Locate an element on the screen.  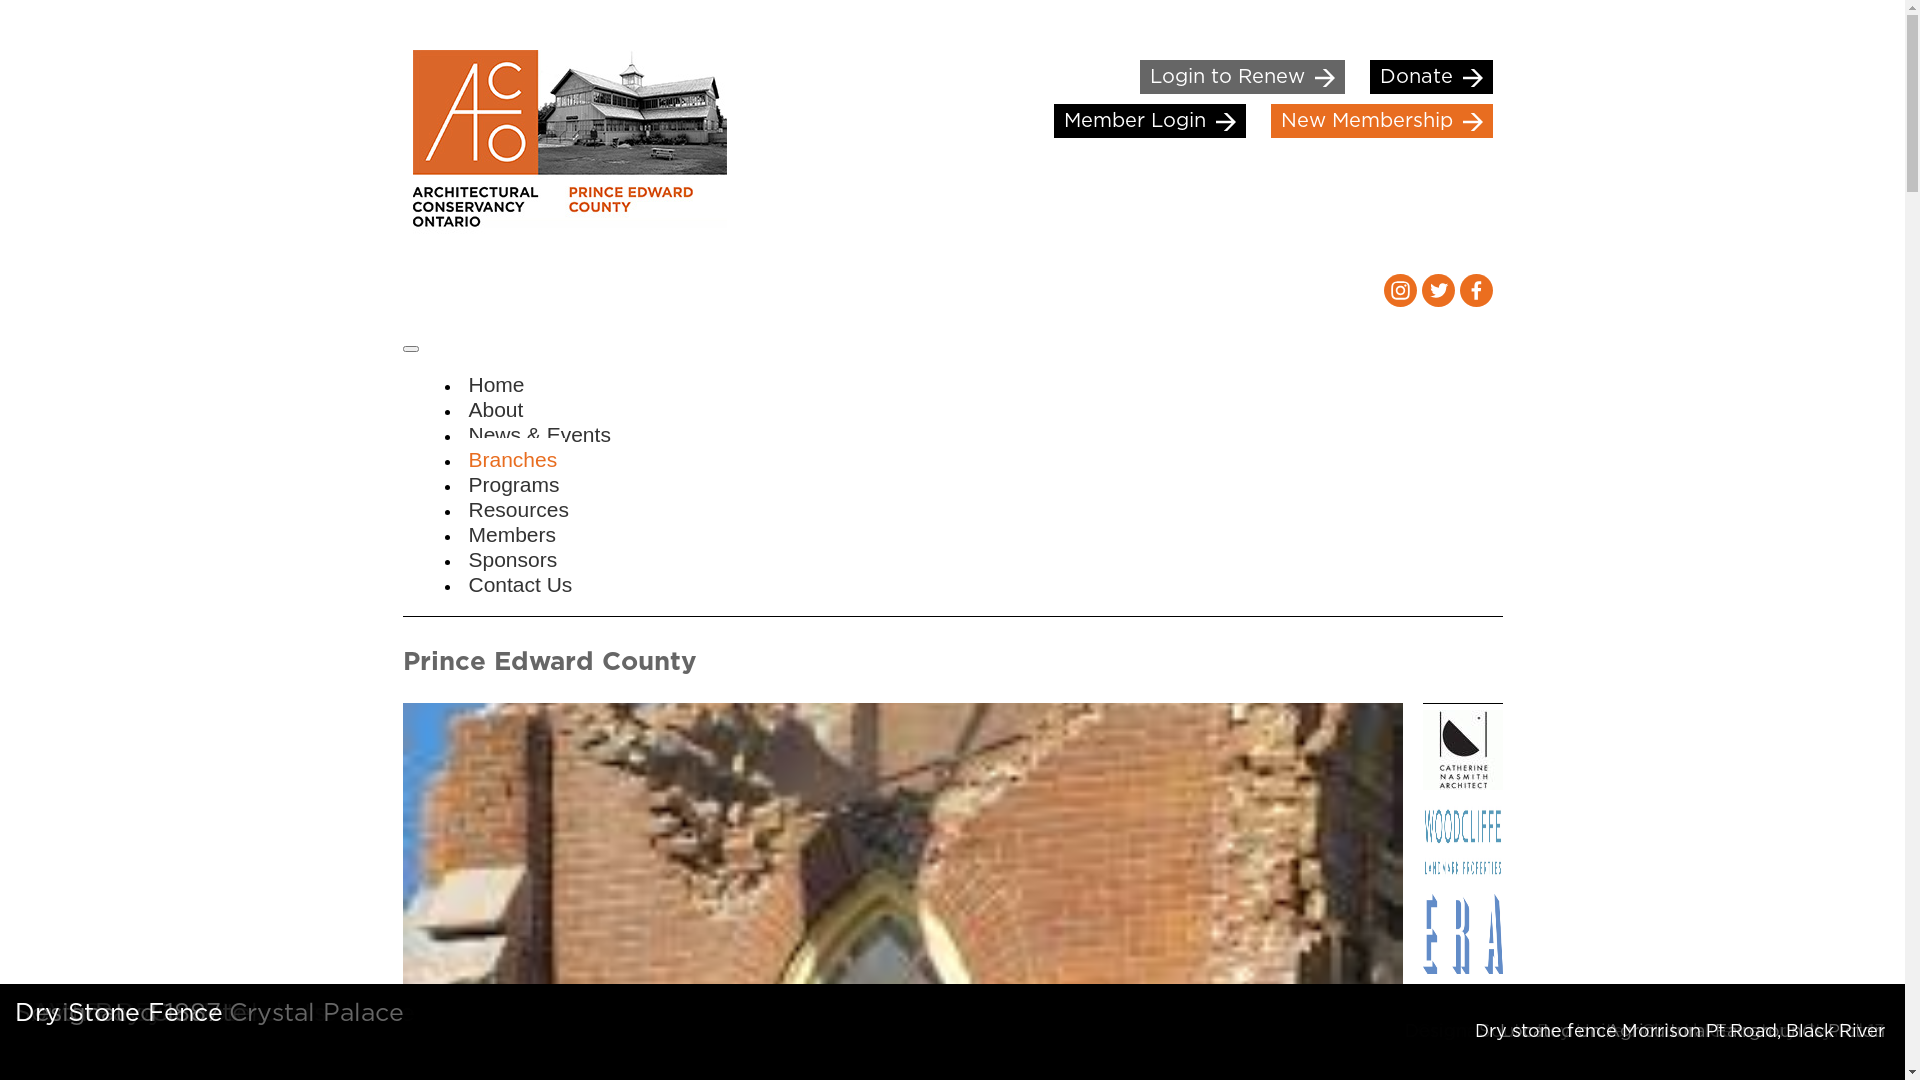
ARCHITECTURAL CONSERVANCY ONTARIO is located at coordinates (564, 145).